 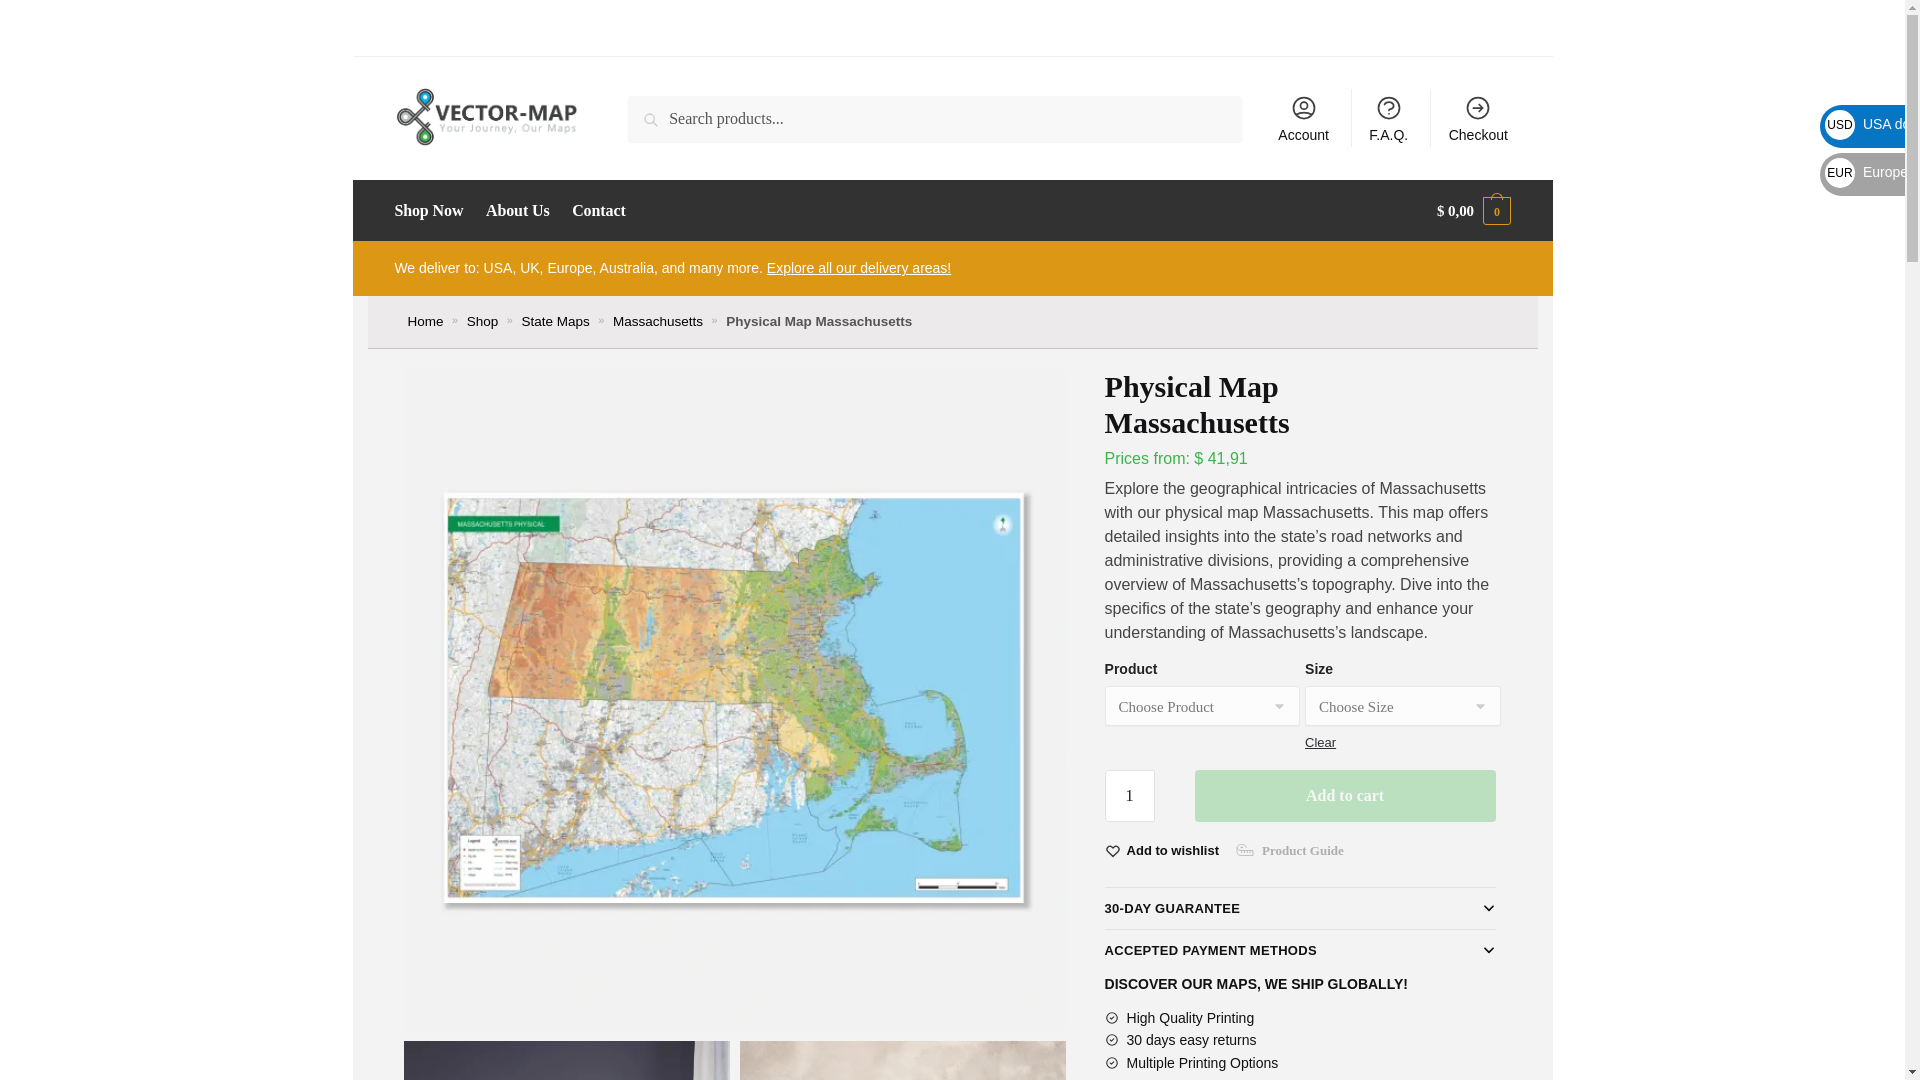 What do you see at coordinates (655, 110) in the screenshot?
I see `Search` at bounding box center [655, 110].